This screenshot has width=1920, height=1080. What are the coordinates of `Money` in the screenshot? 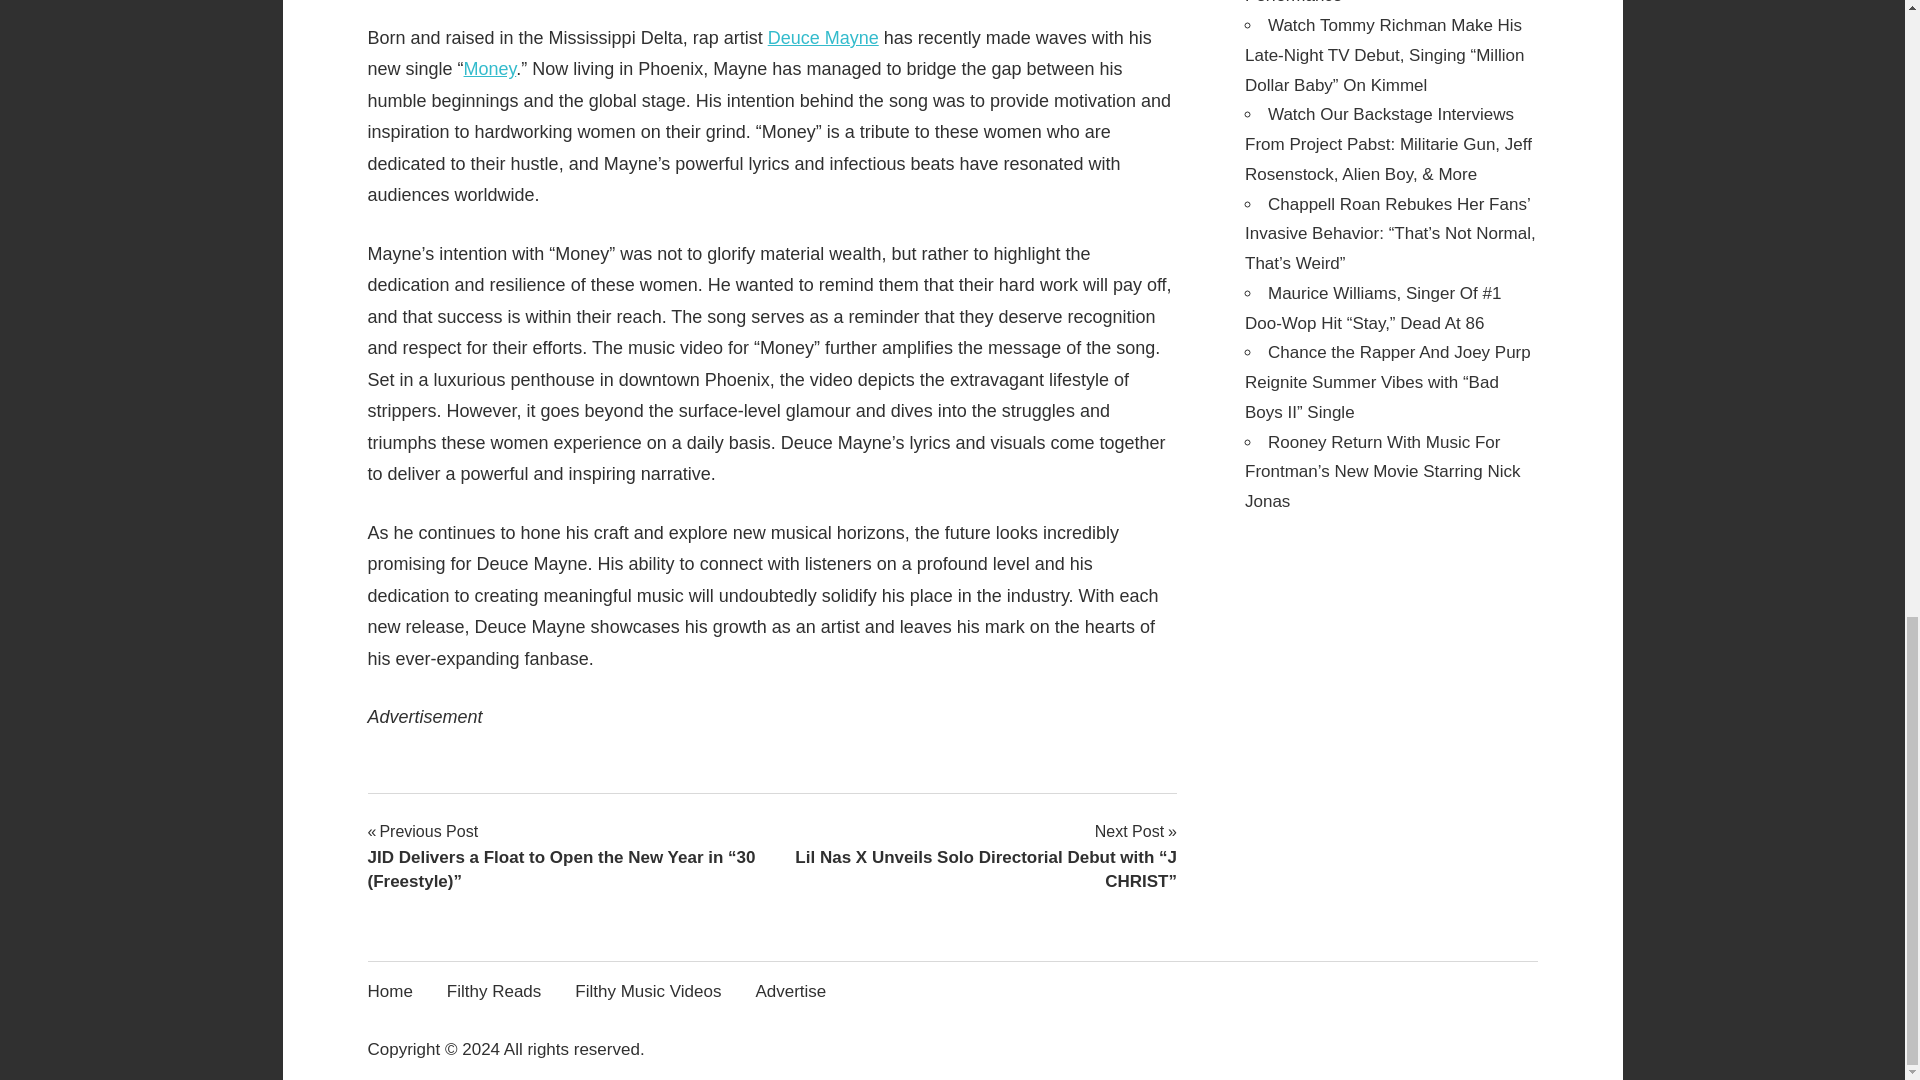 It's located at (490, 68).